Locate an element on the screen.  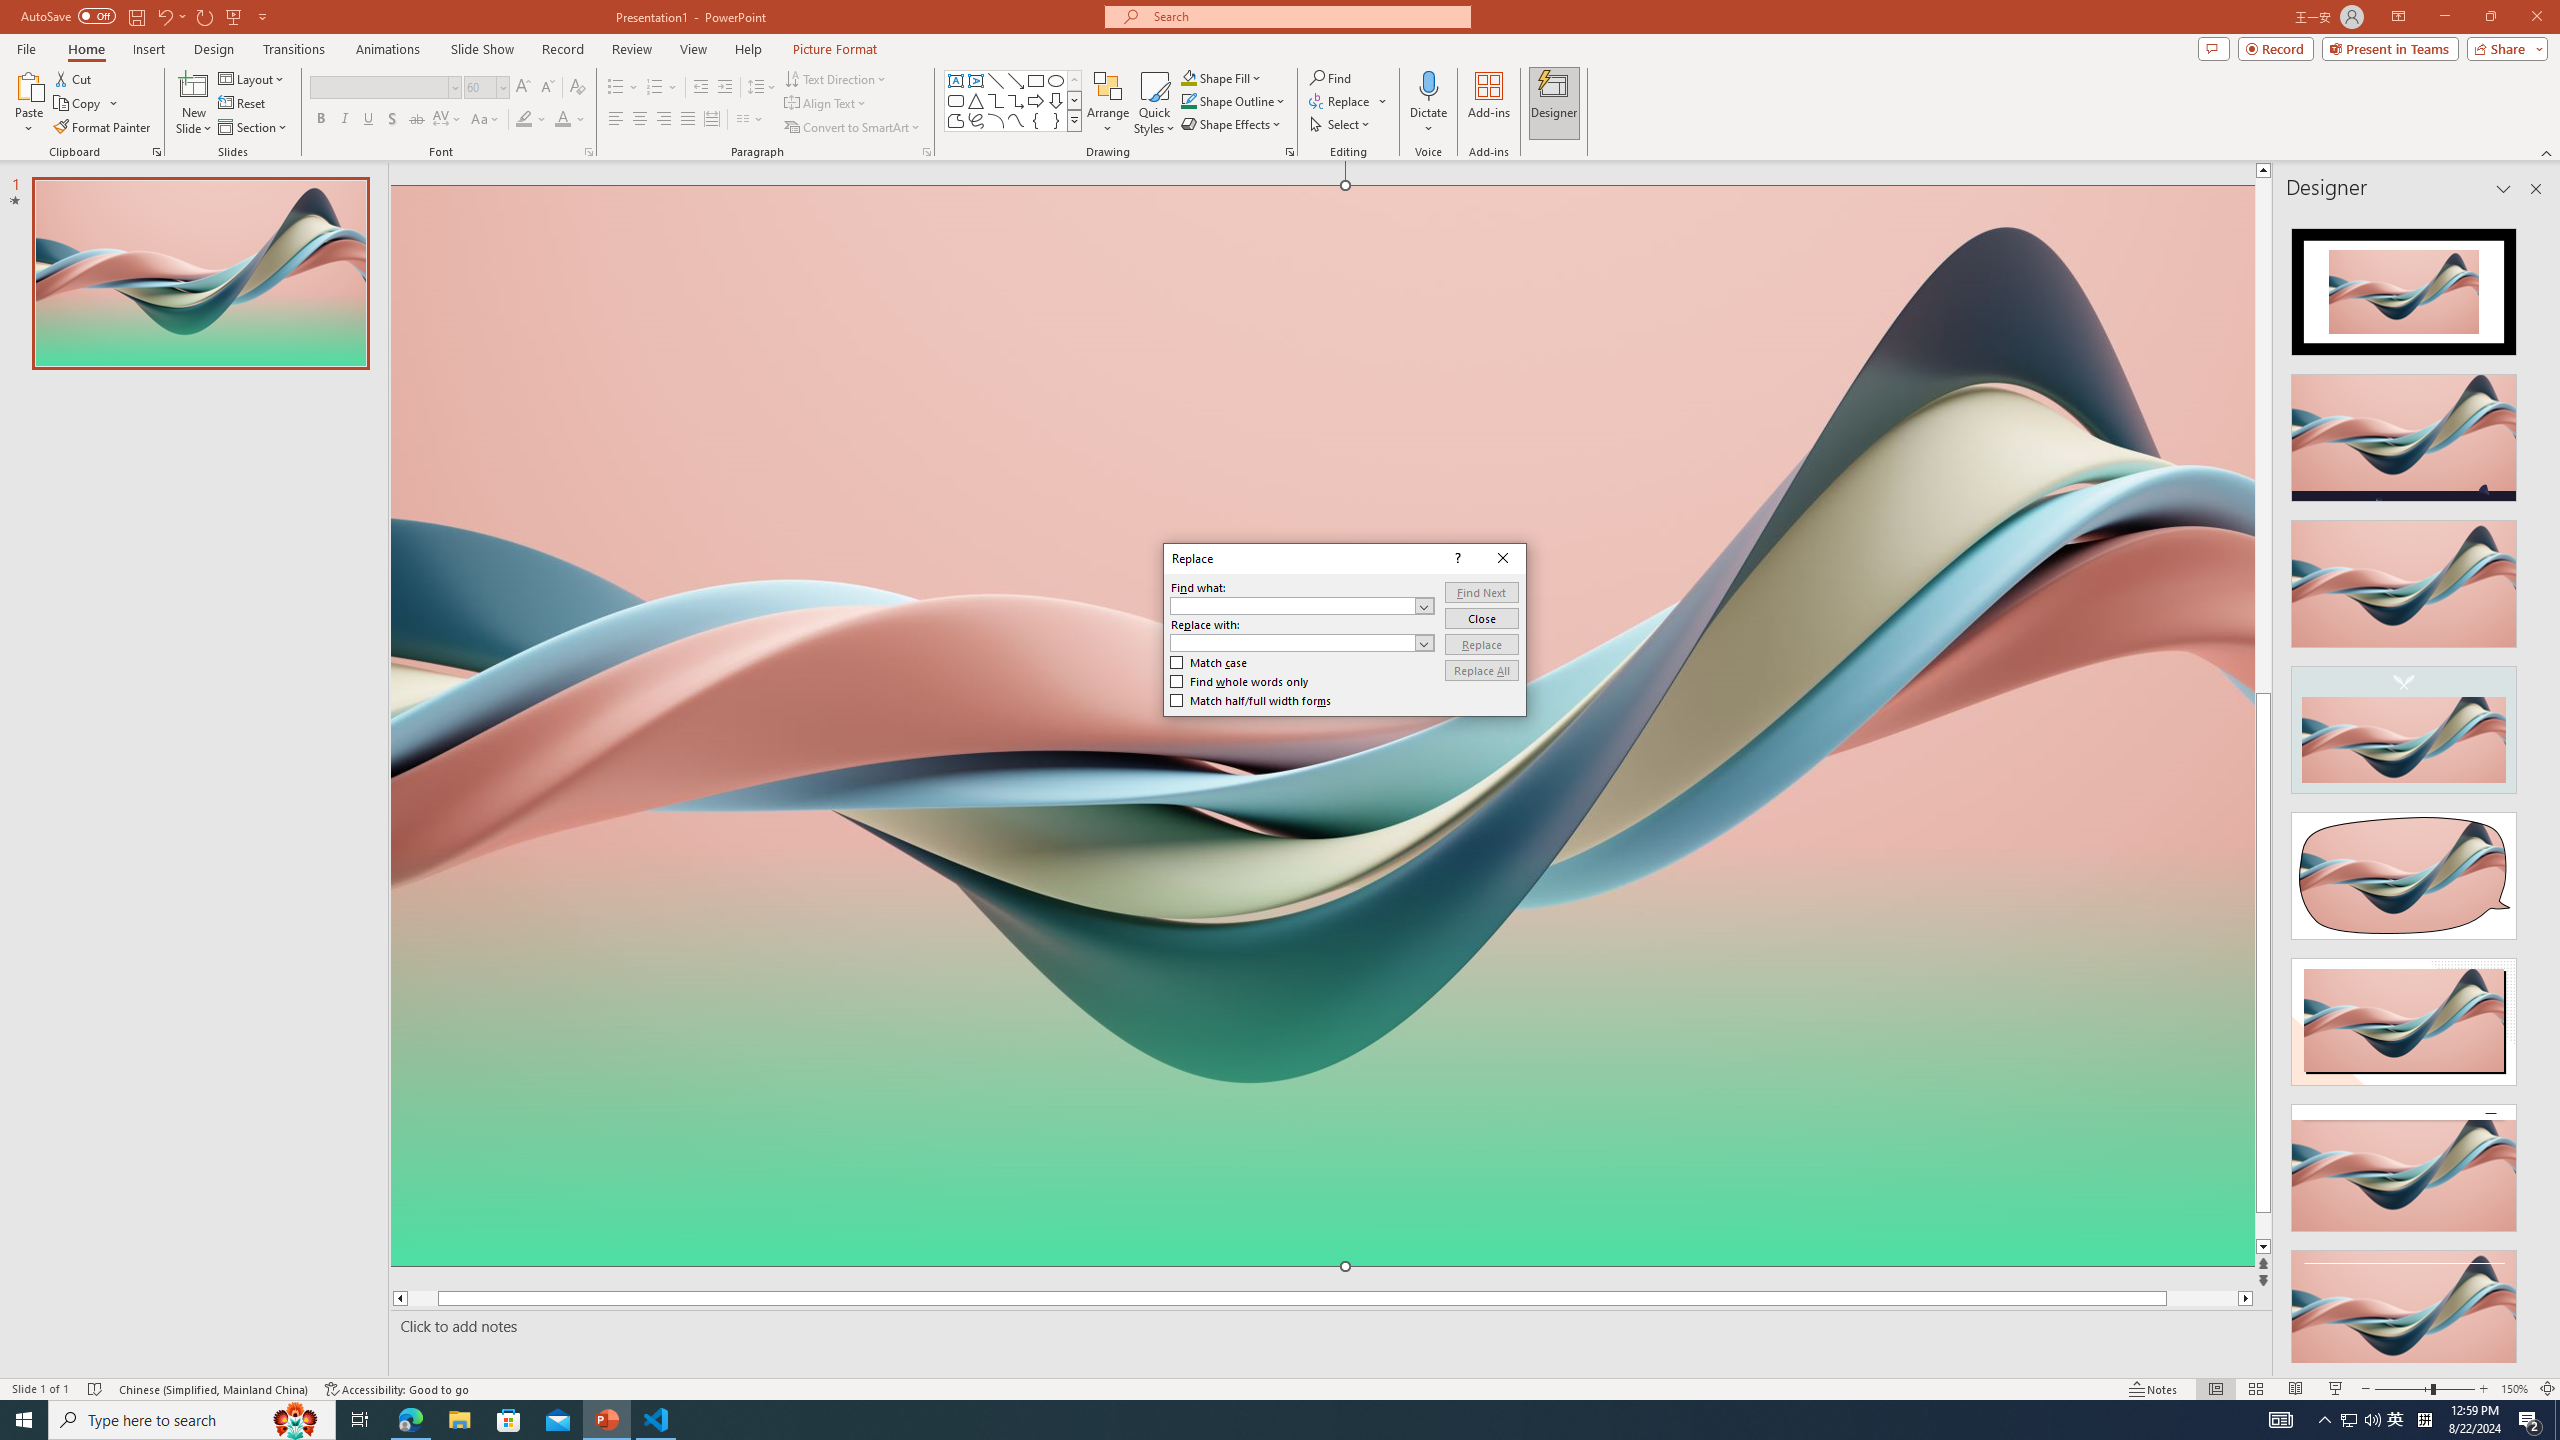
Find what is located at coordinates (1302, 606).